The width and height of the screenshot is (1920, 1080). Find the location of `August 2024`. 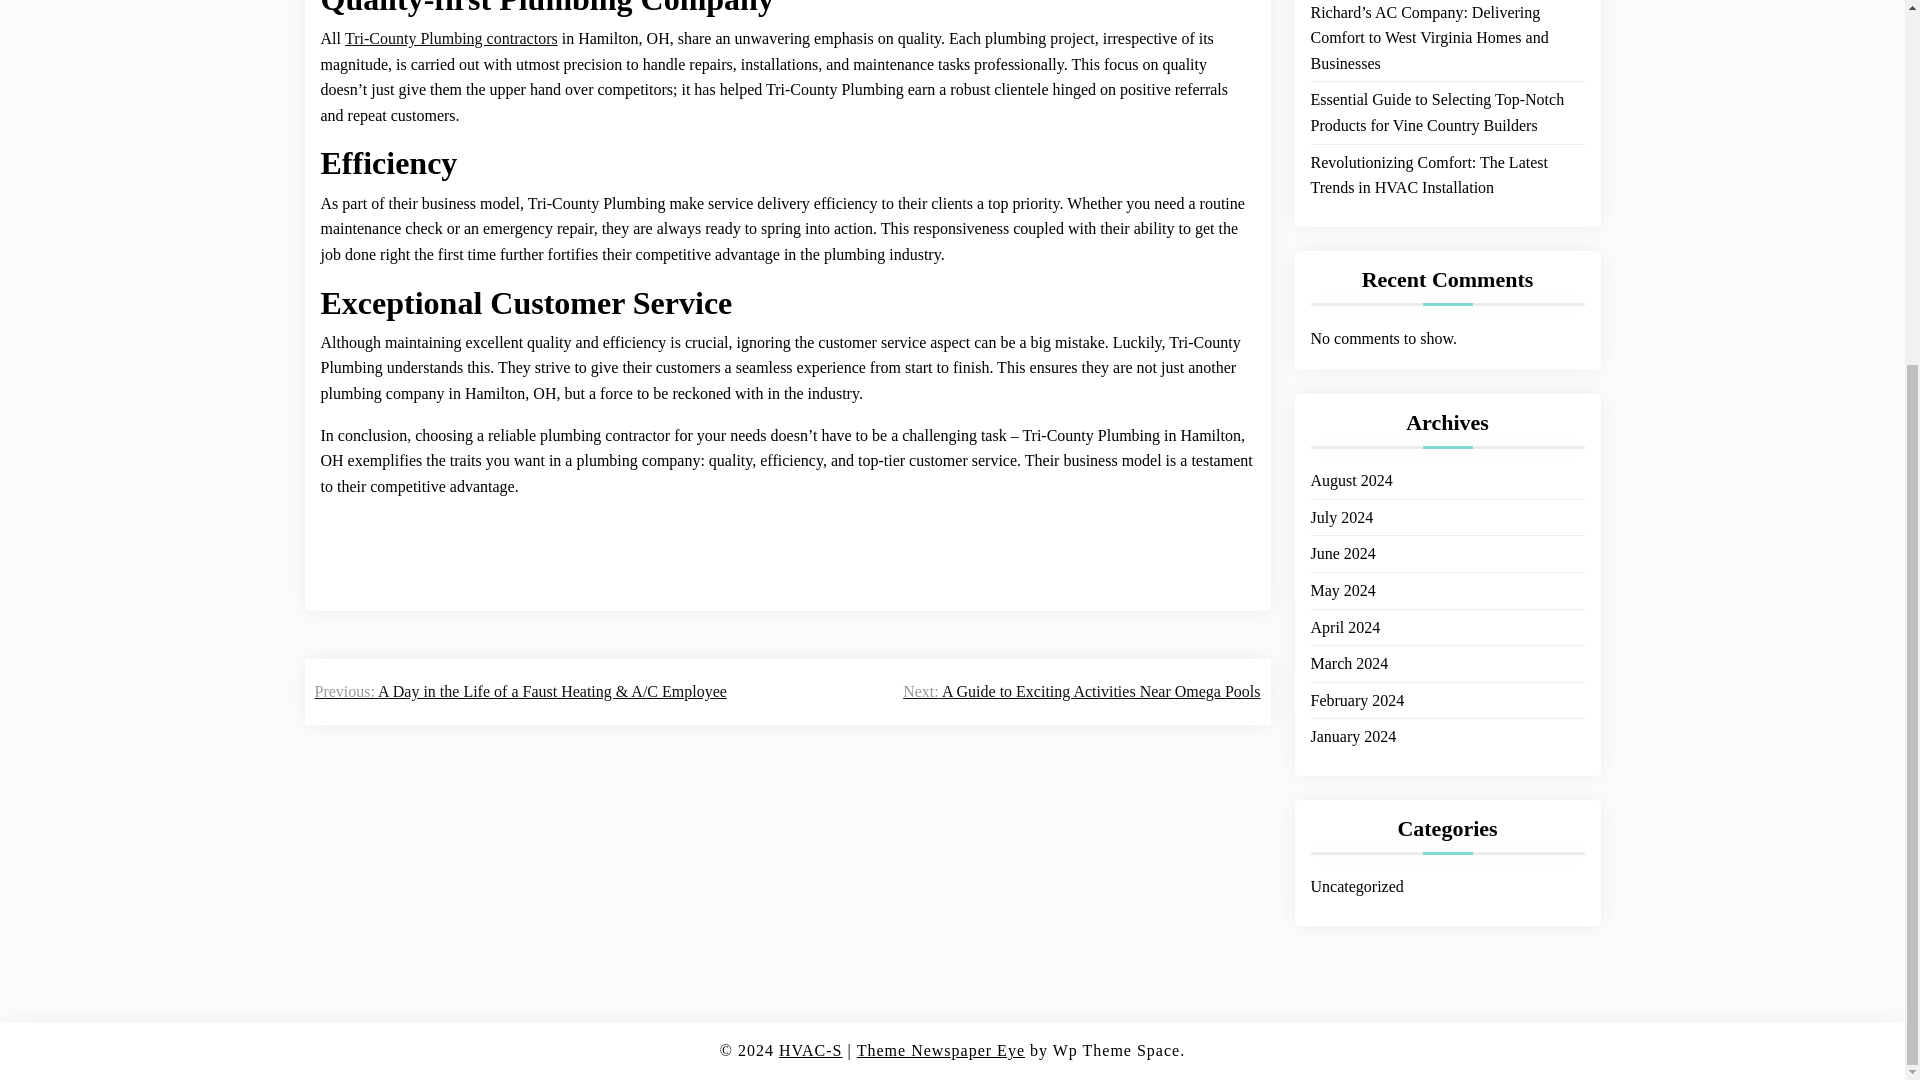

August 2024 is located at coordinates (1350, 456).